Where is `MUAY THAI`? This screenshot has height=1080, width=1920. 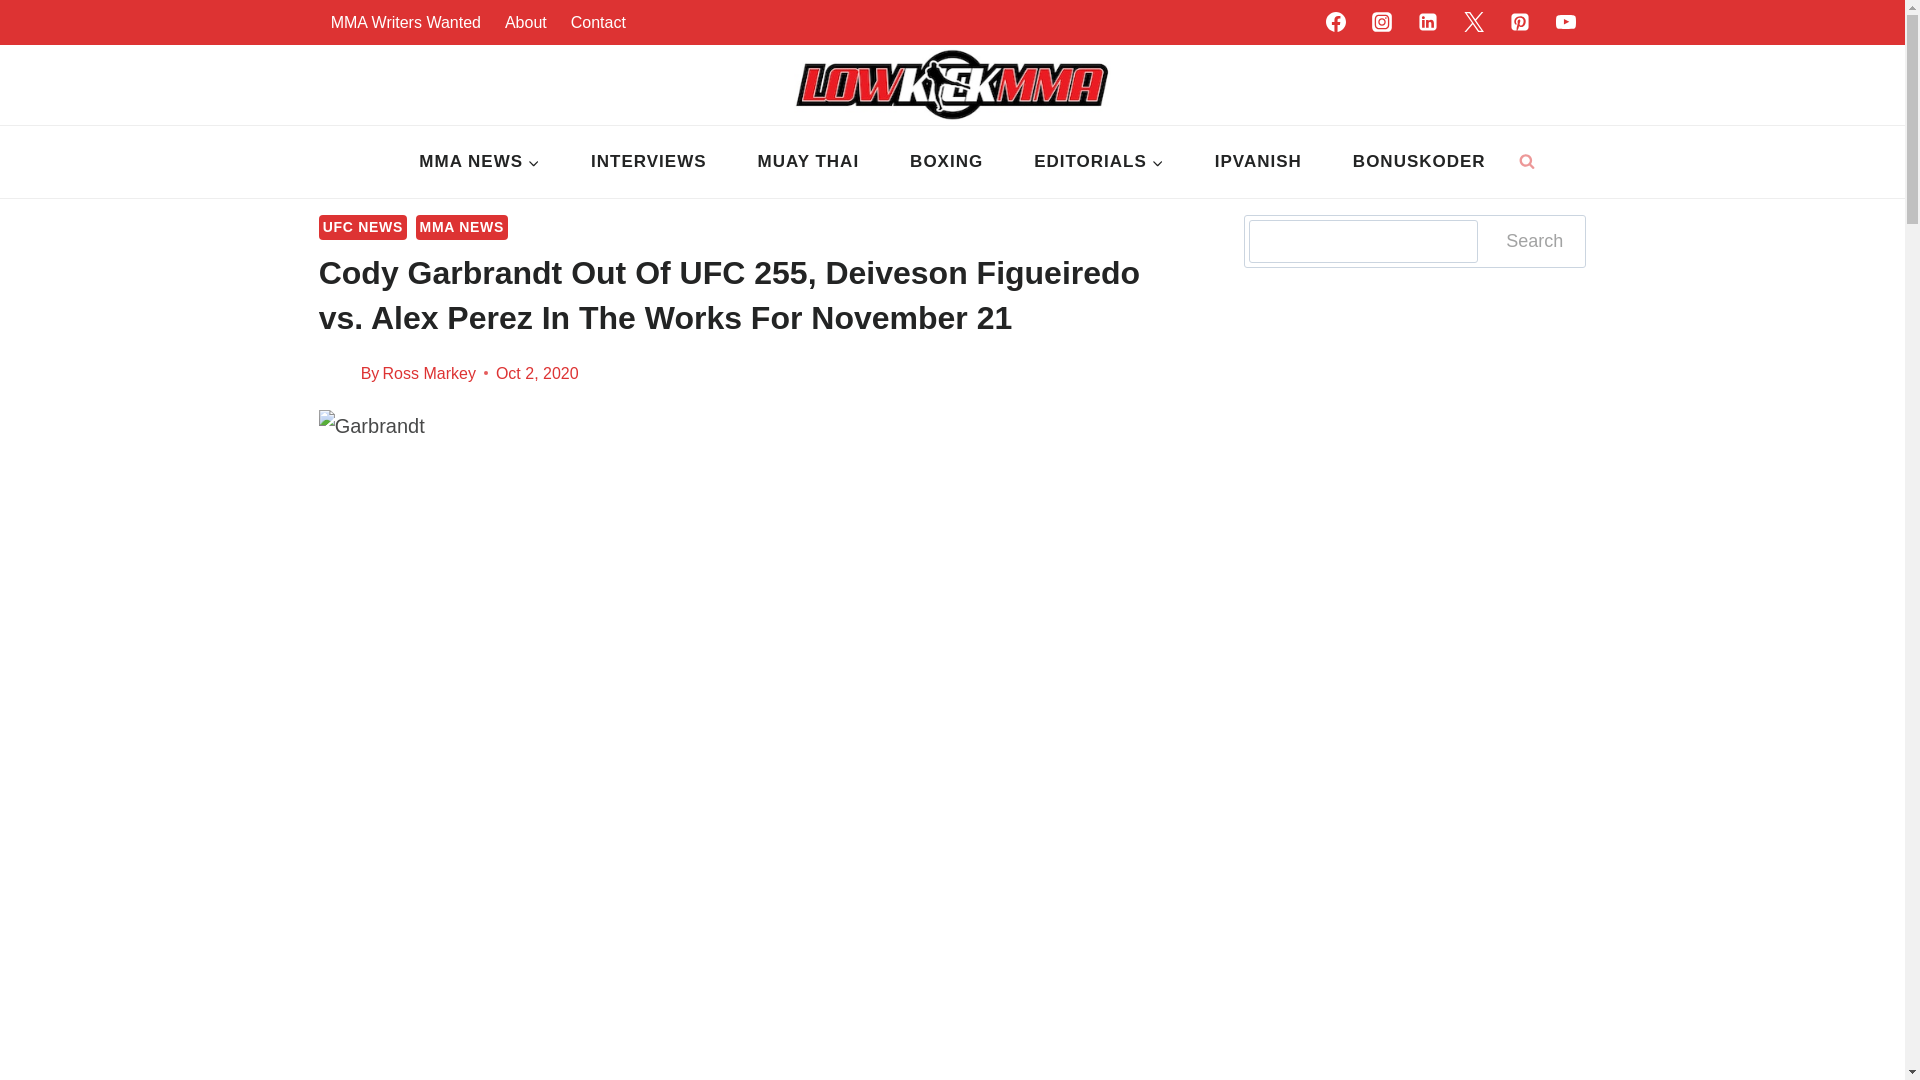
MUAY THAI is located at coordinates (808, 162).